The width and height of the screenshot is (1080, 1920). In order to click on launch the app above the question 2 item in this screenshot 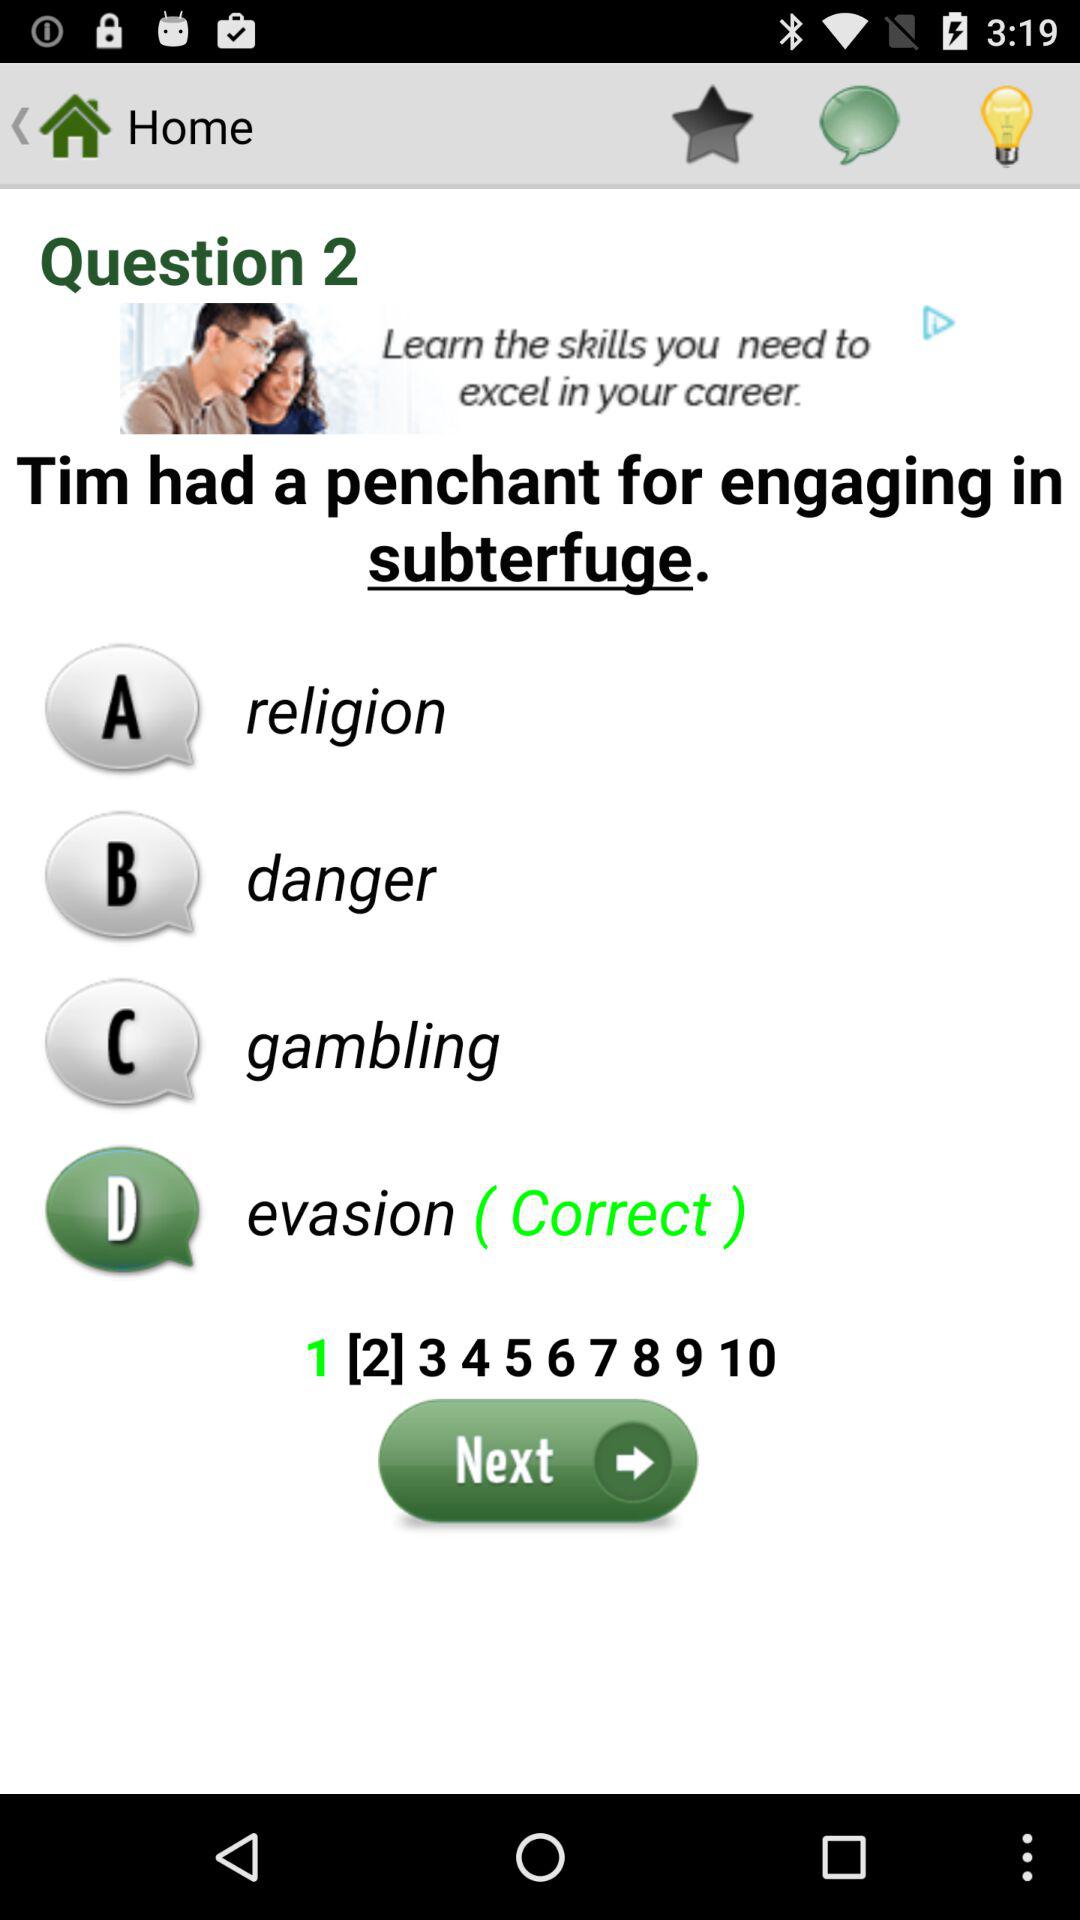, I will do `click(859, 126)`.